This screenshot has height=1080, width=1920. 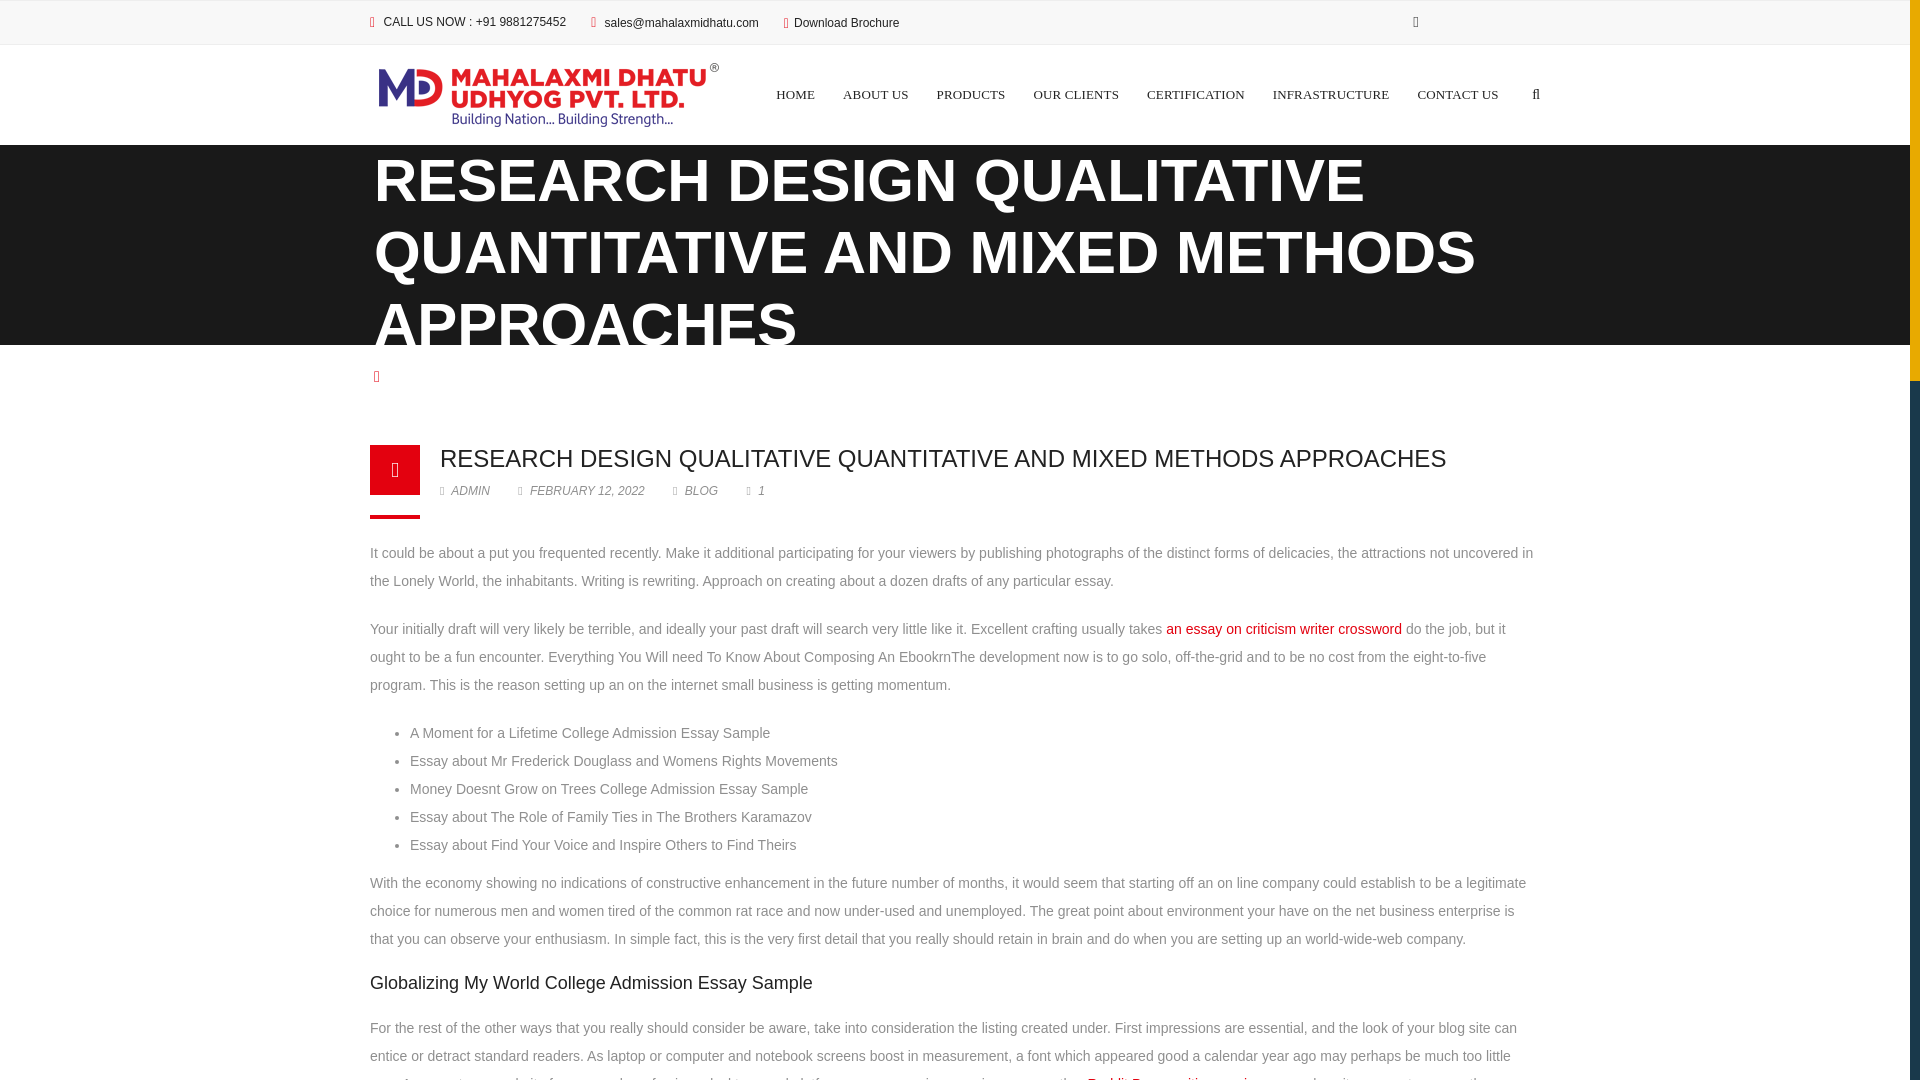 What do you see at coordinates (417, 376) in the screenshot?
I see `blog` at bounding box center [417, 376].